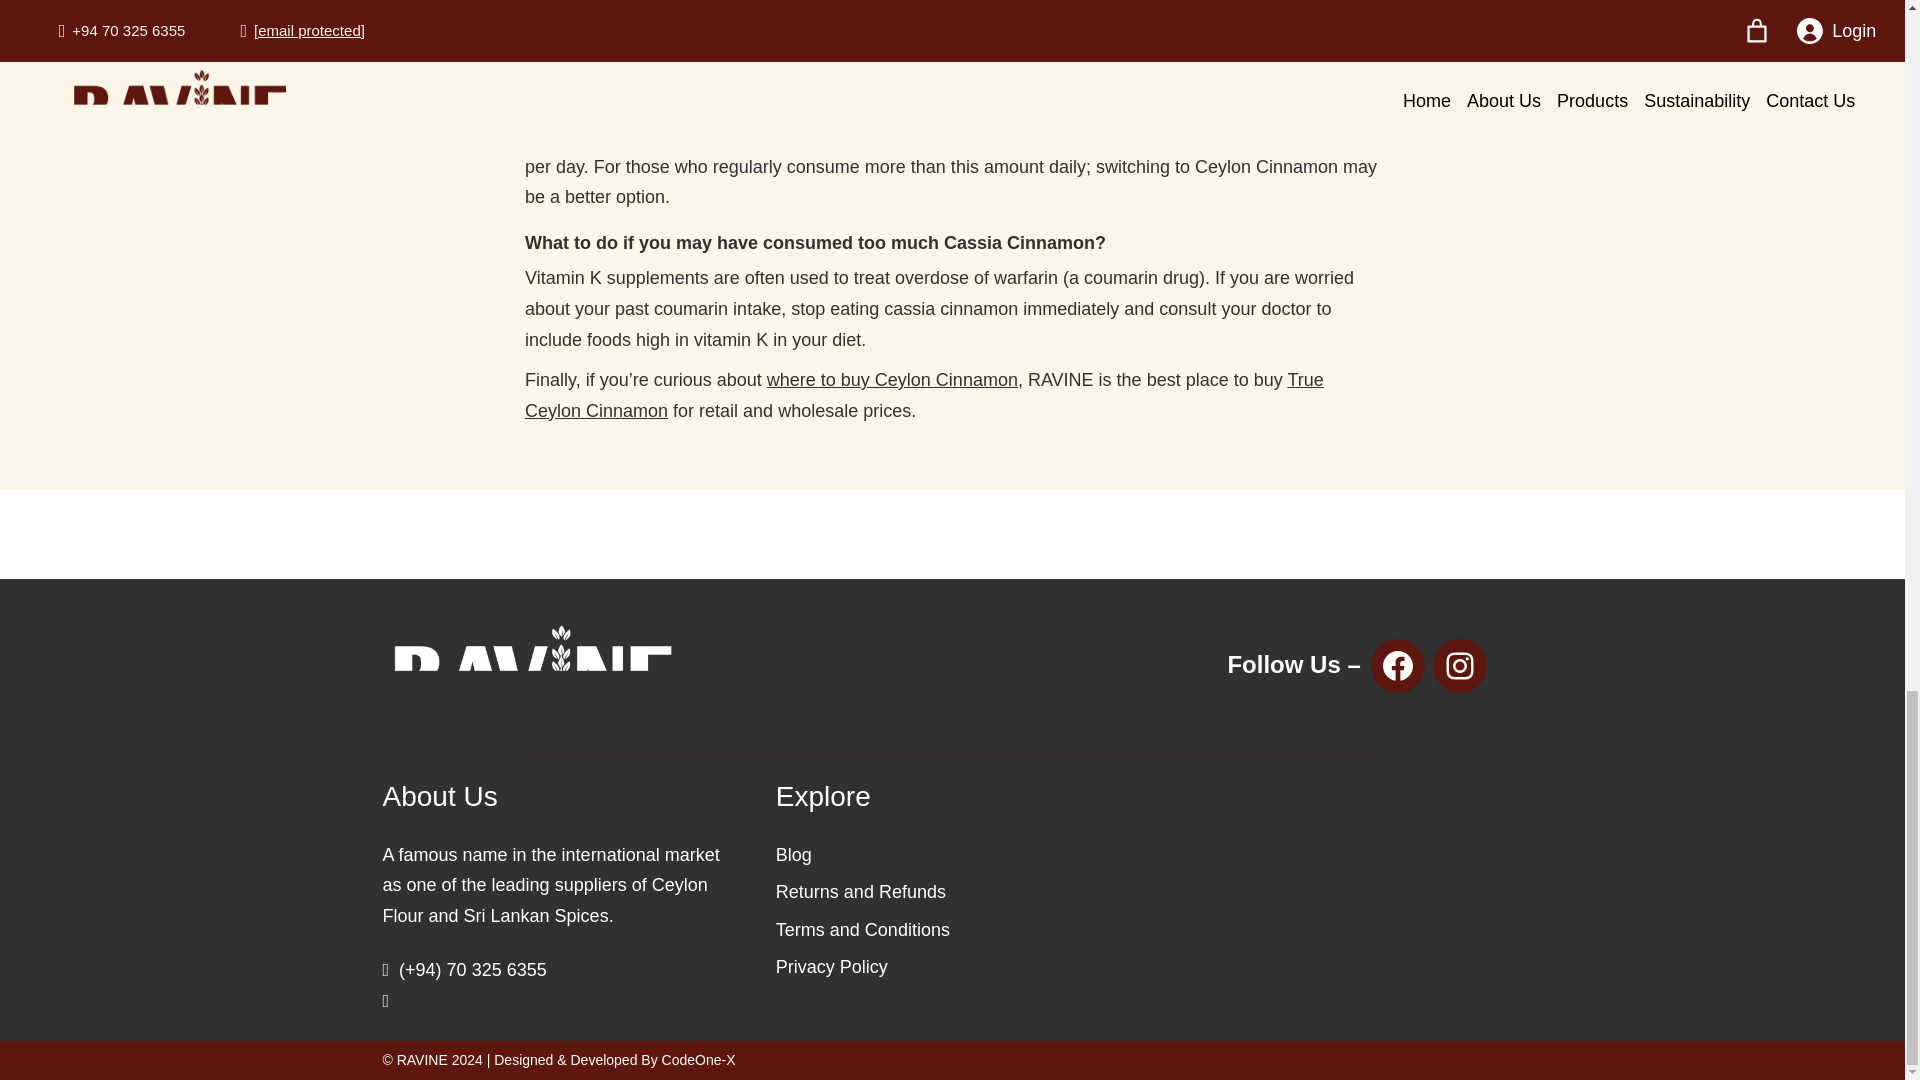  I want to click on Instagram, so click(1459, 666).